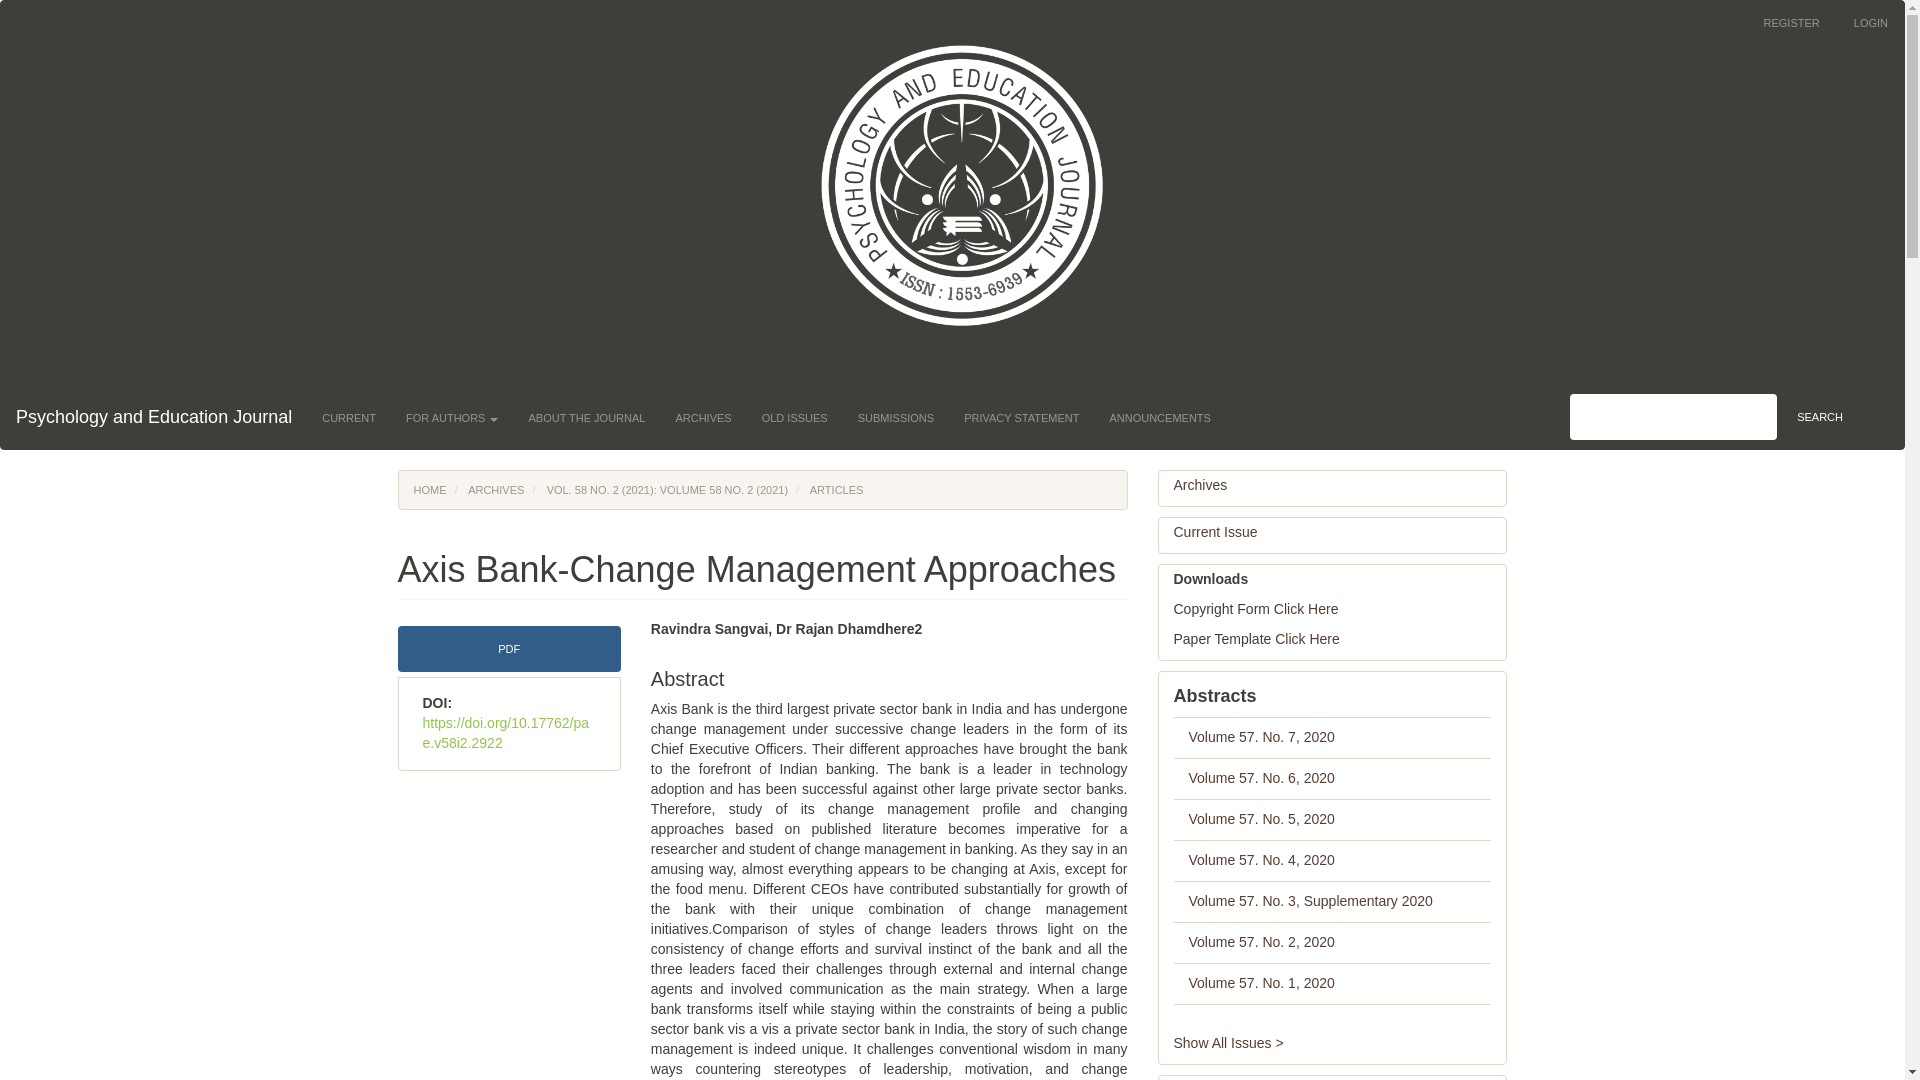 The width and height of the screenshot is (1920, 1080). What do you see at coordinates (895, 418) in the screenshot?
I see `SUBMISSIONS` at bounding box center [895, 418].